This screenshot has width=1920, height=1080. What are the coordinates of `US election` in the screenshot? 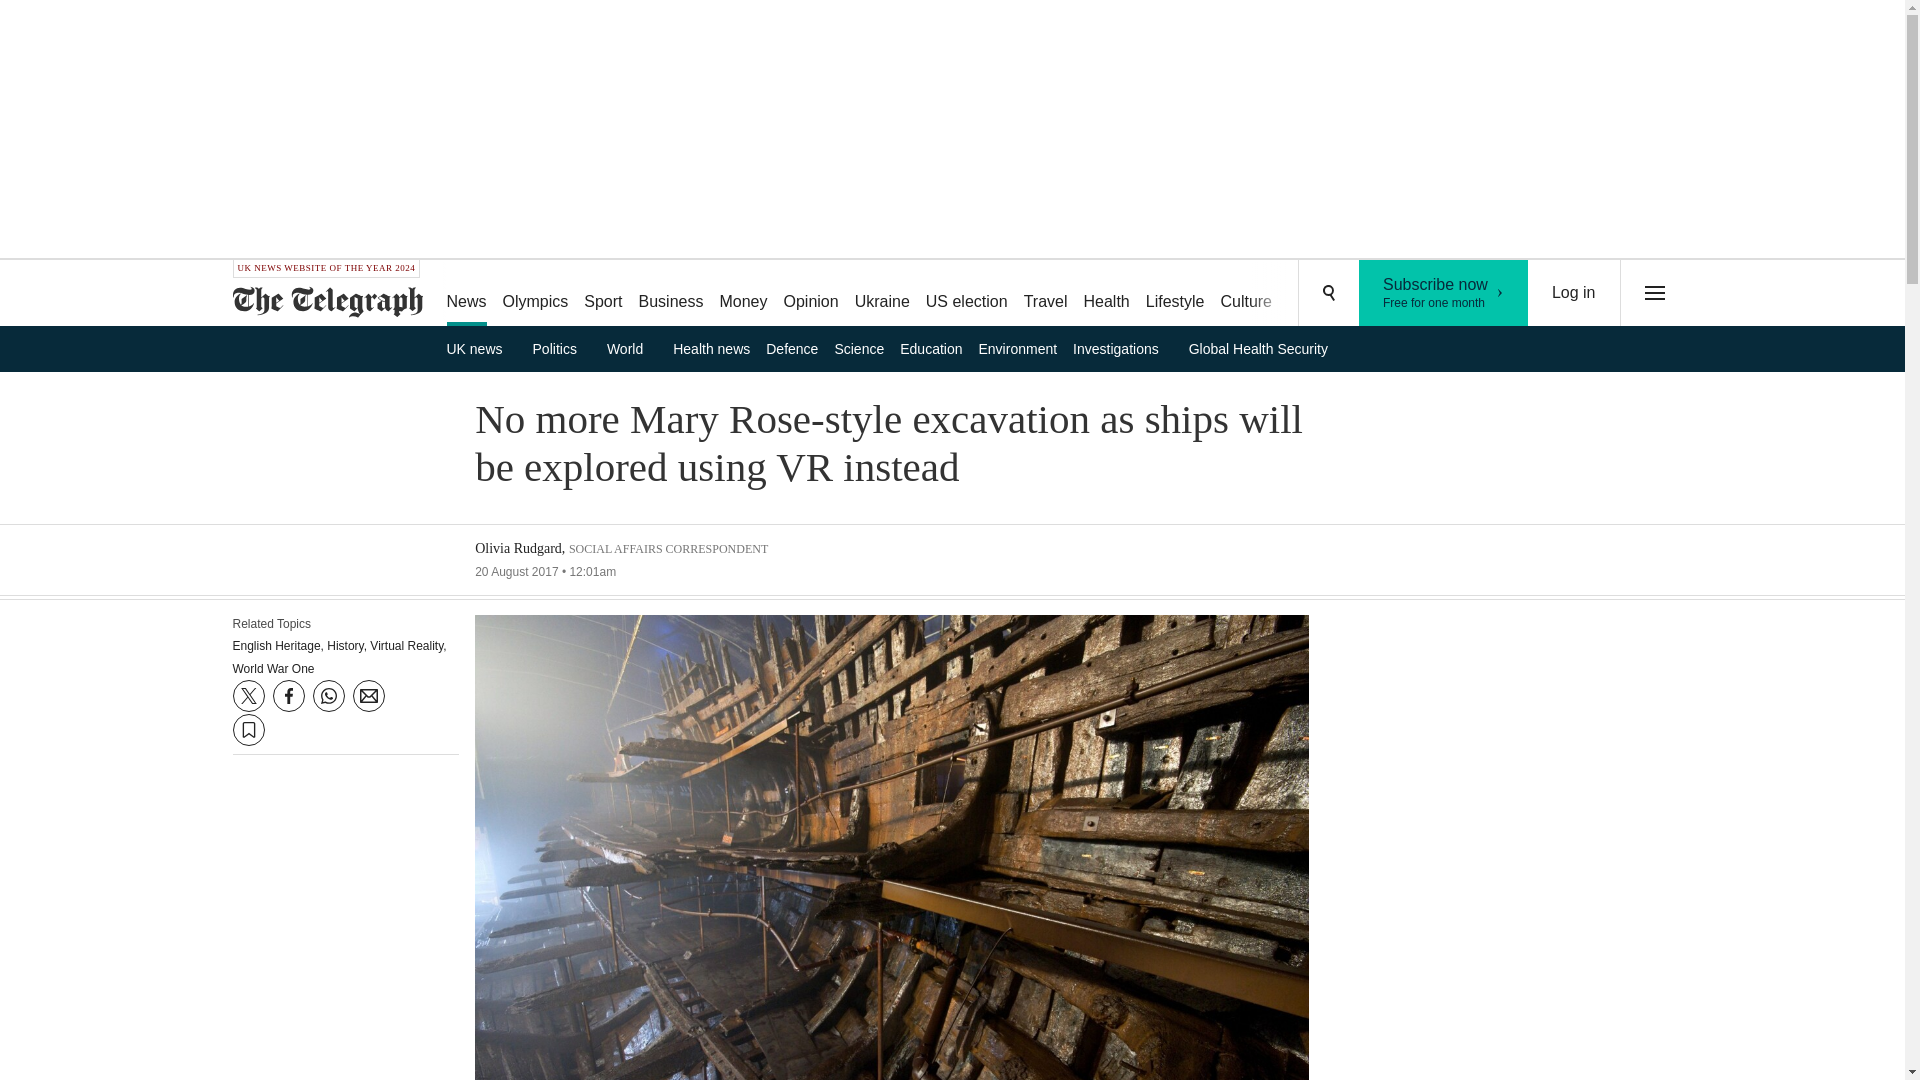 It's located at (1045, 294).